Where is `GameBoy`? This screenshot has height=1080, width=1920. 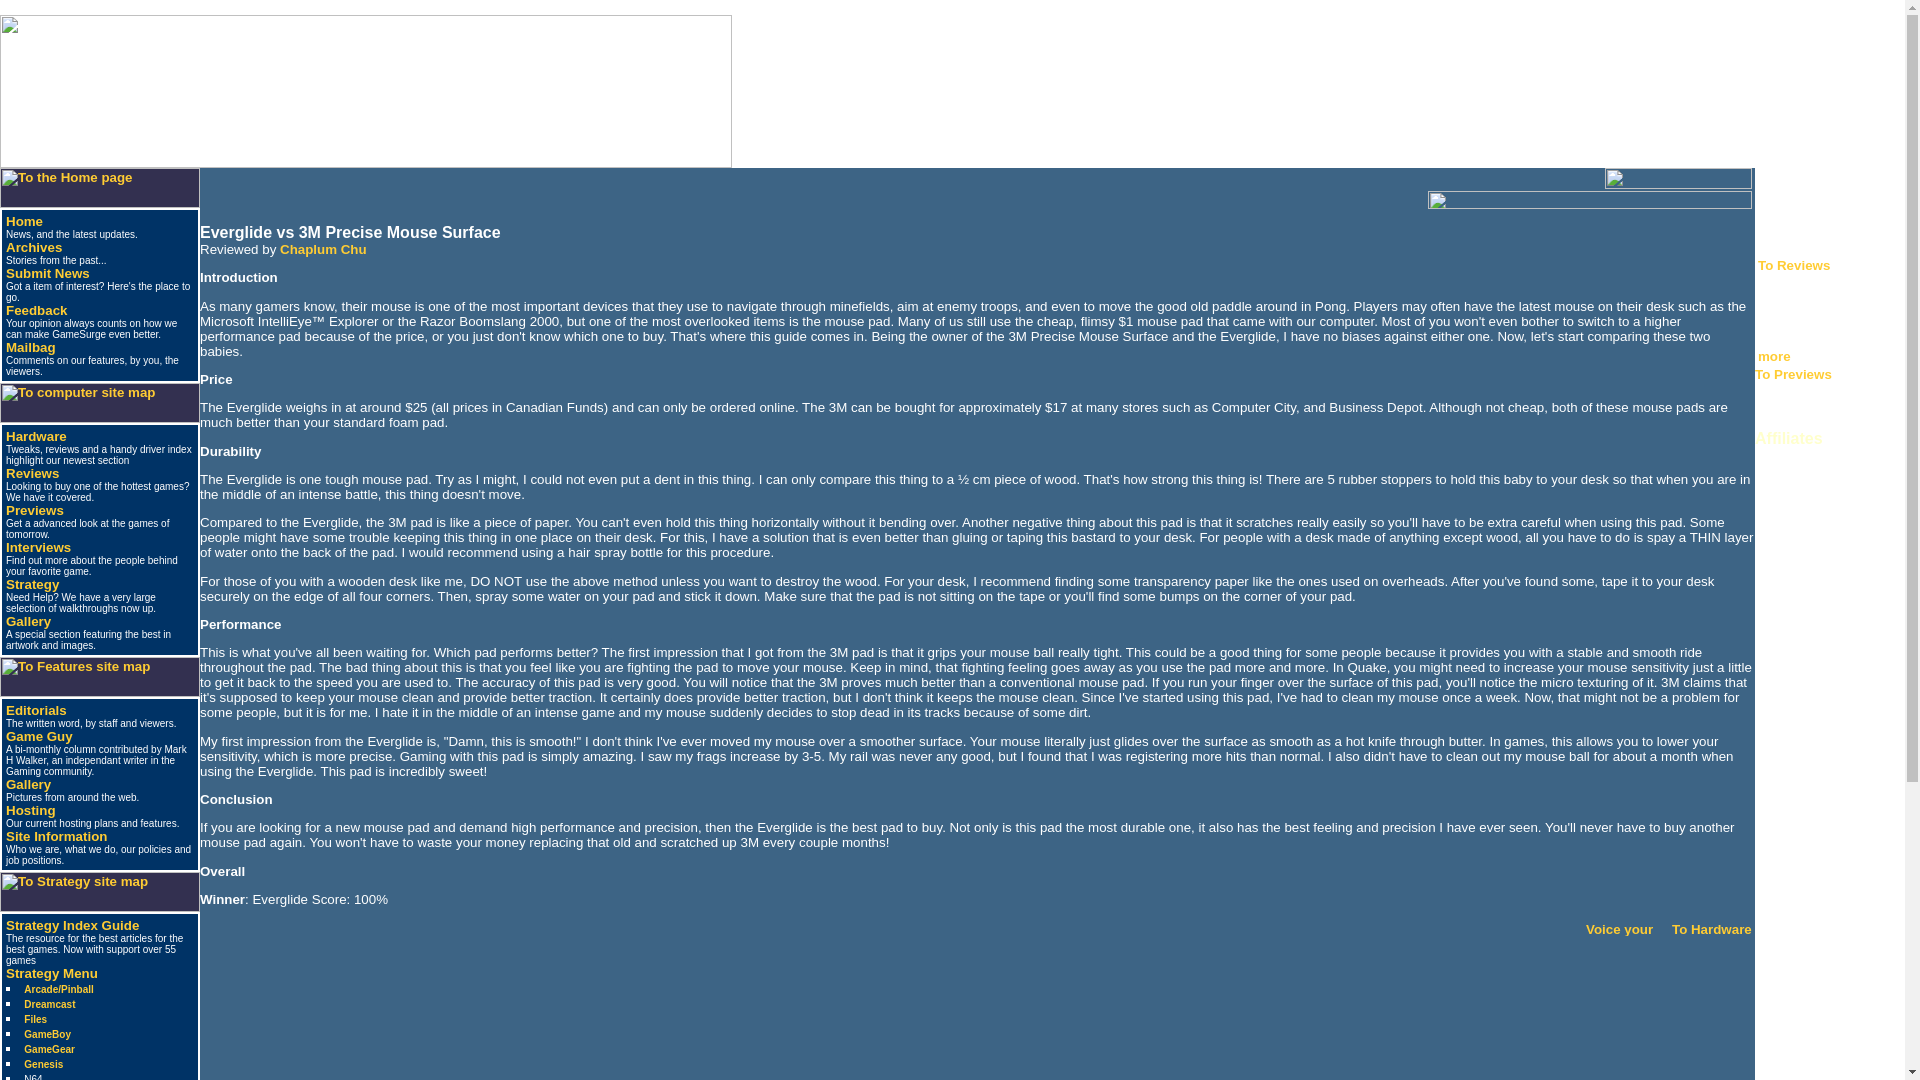
GameBoy is located at coordinates (47, 1034).